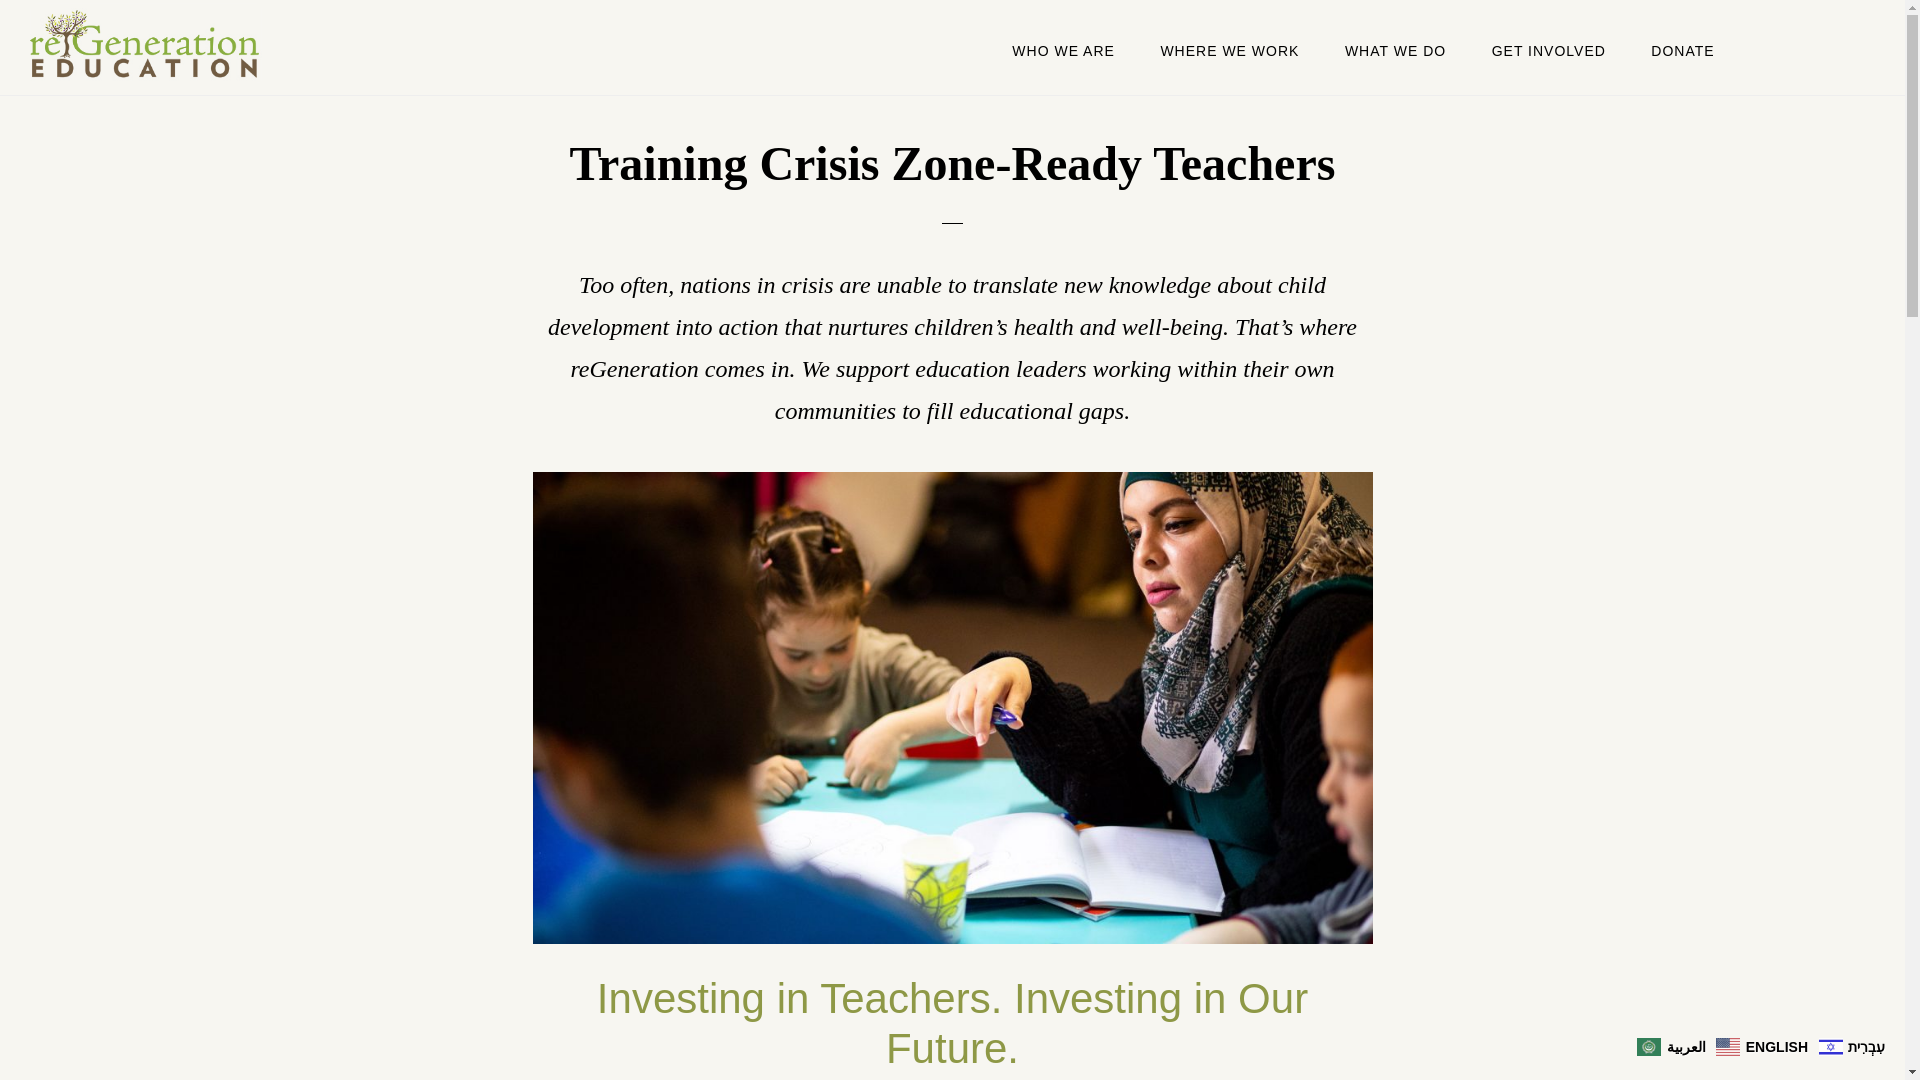 The height and width of the screenshot is (1080, 1920). Describe the element at coordinates (1682, 50) in the screenshot. I see `DONATE` at that location.